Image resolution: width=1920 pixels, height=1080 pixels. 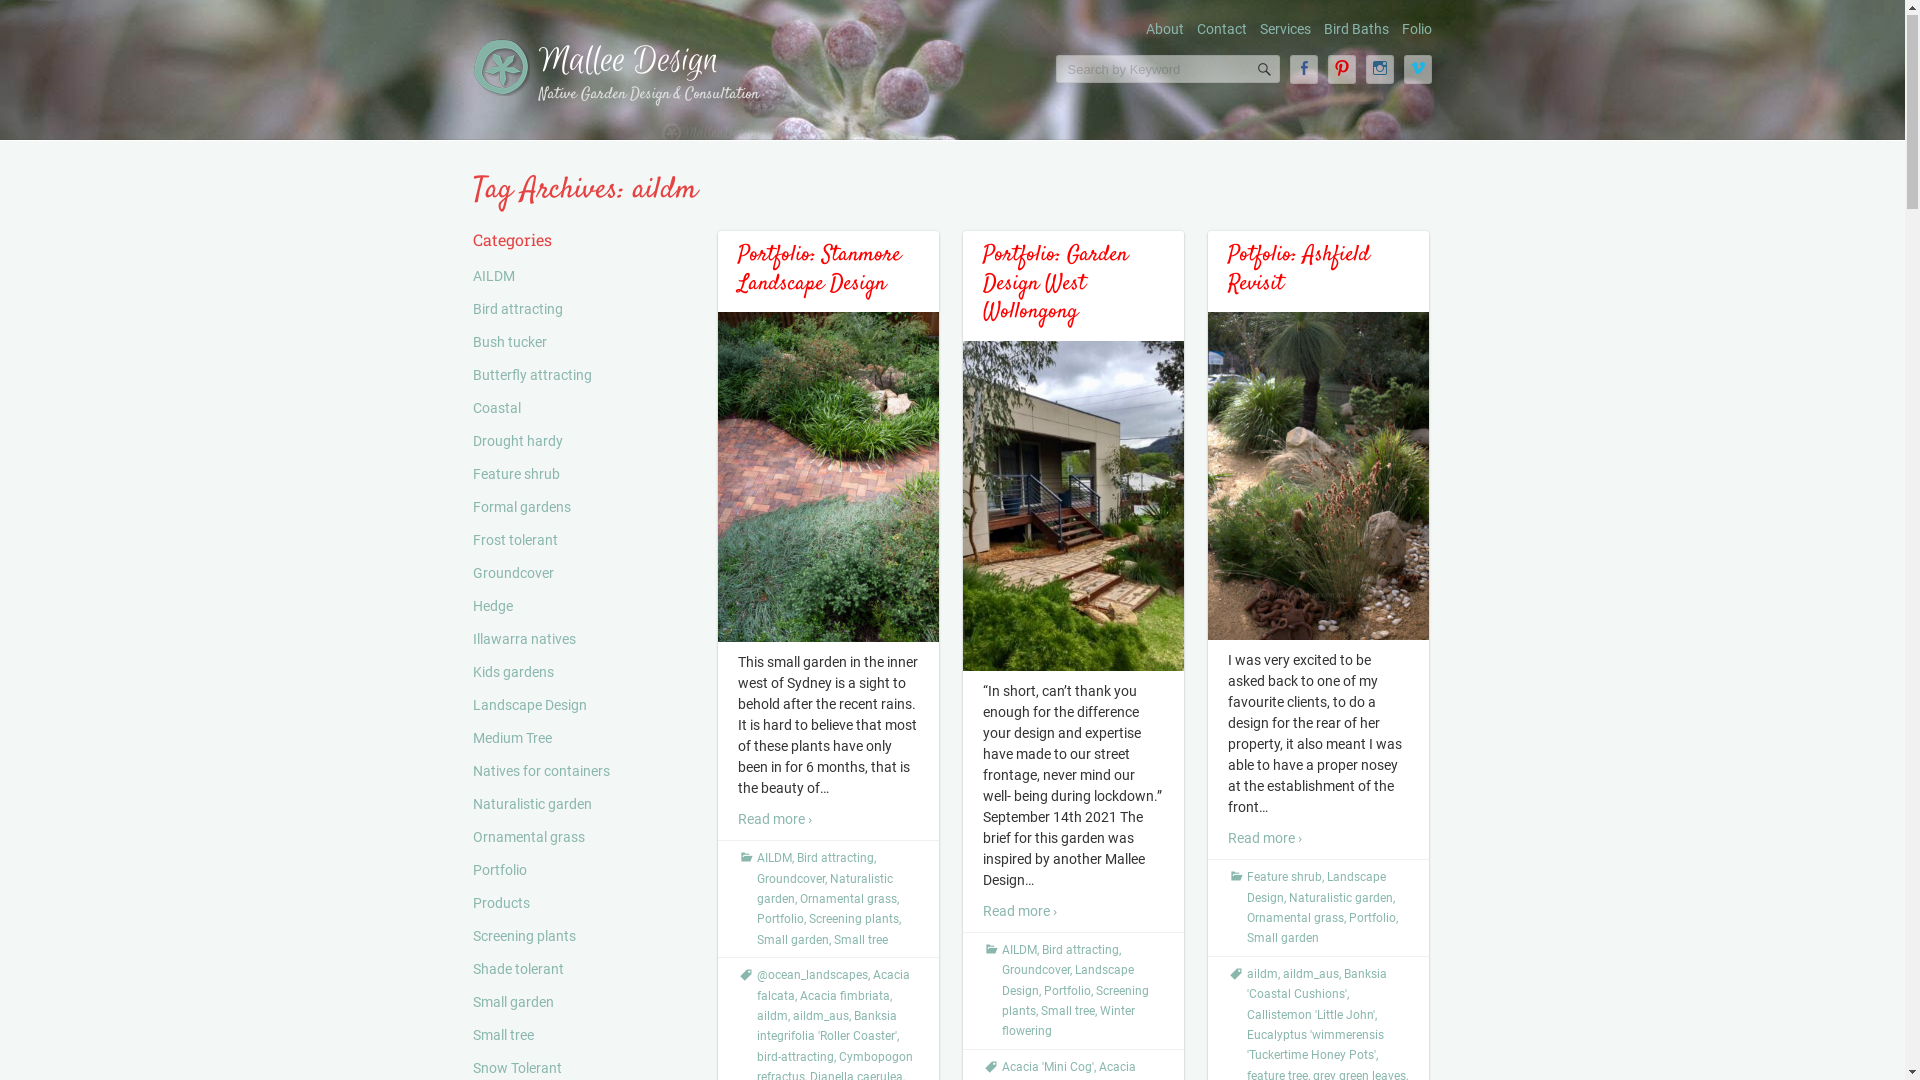 What do you see at coordinates (774, 859) in the screenshot?
I see `AILDM` at bounding box center [774, 859].